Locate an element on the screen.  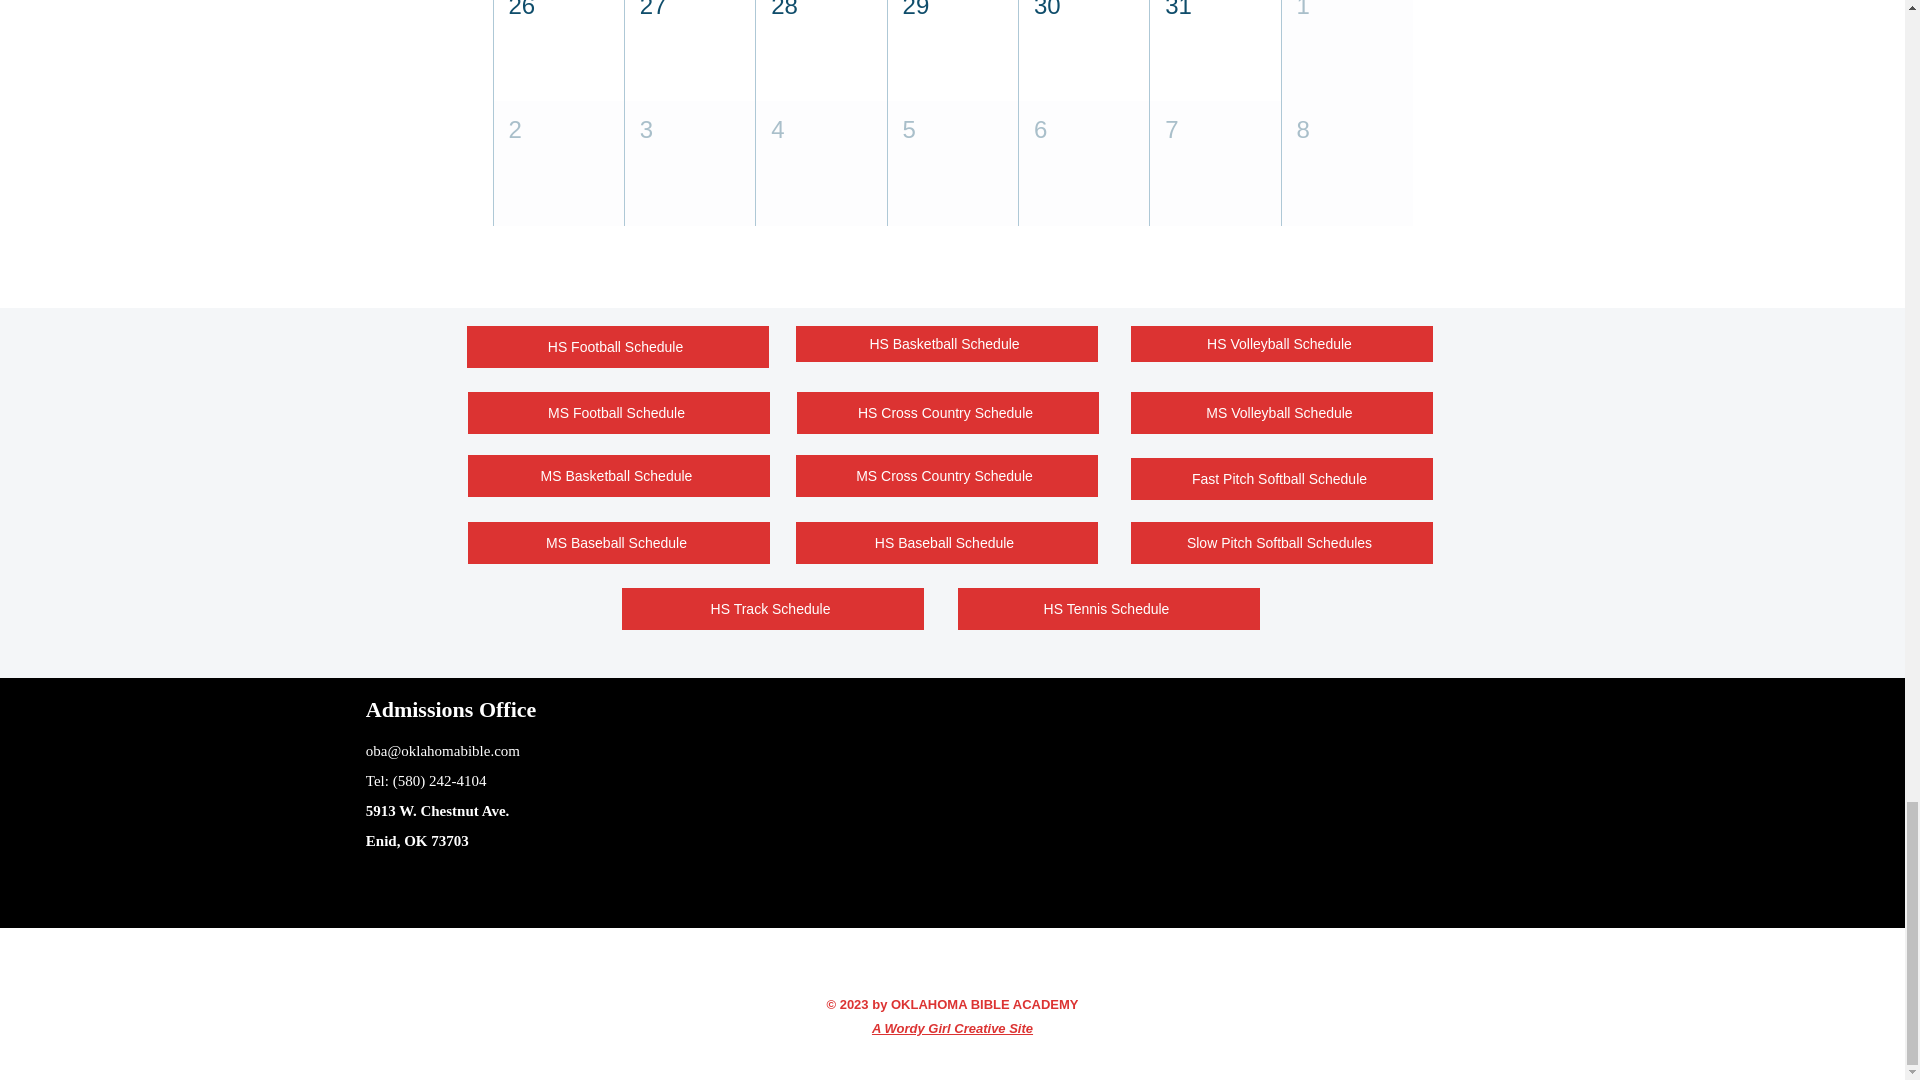
MS Basketball Schedule is located at coordinates (618, 475).